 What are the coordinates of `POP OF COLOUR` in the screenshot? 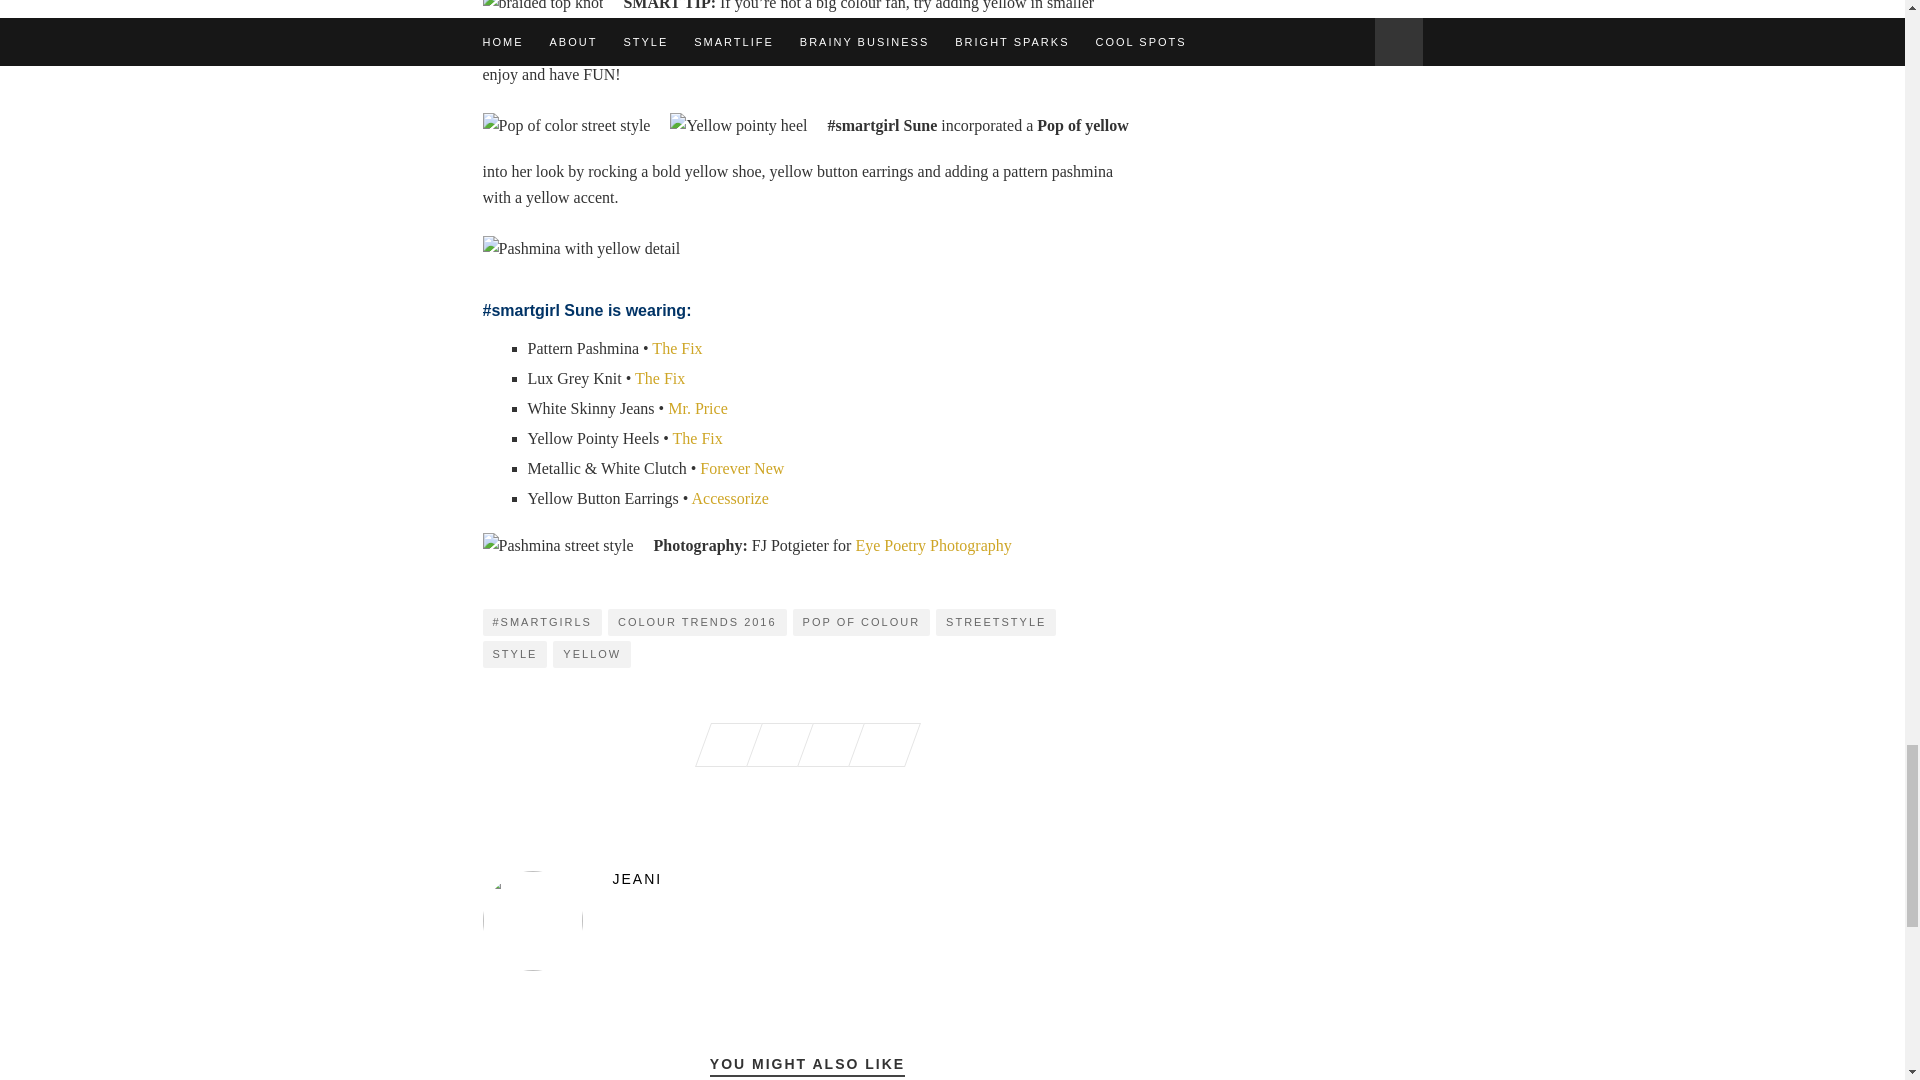 It's located at (860, 622).